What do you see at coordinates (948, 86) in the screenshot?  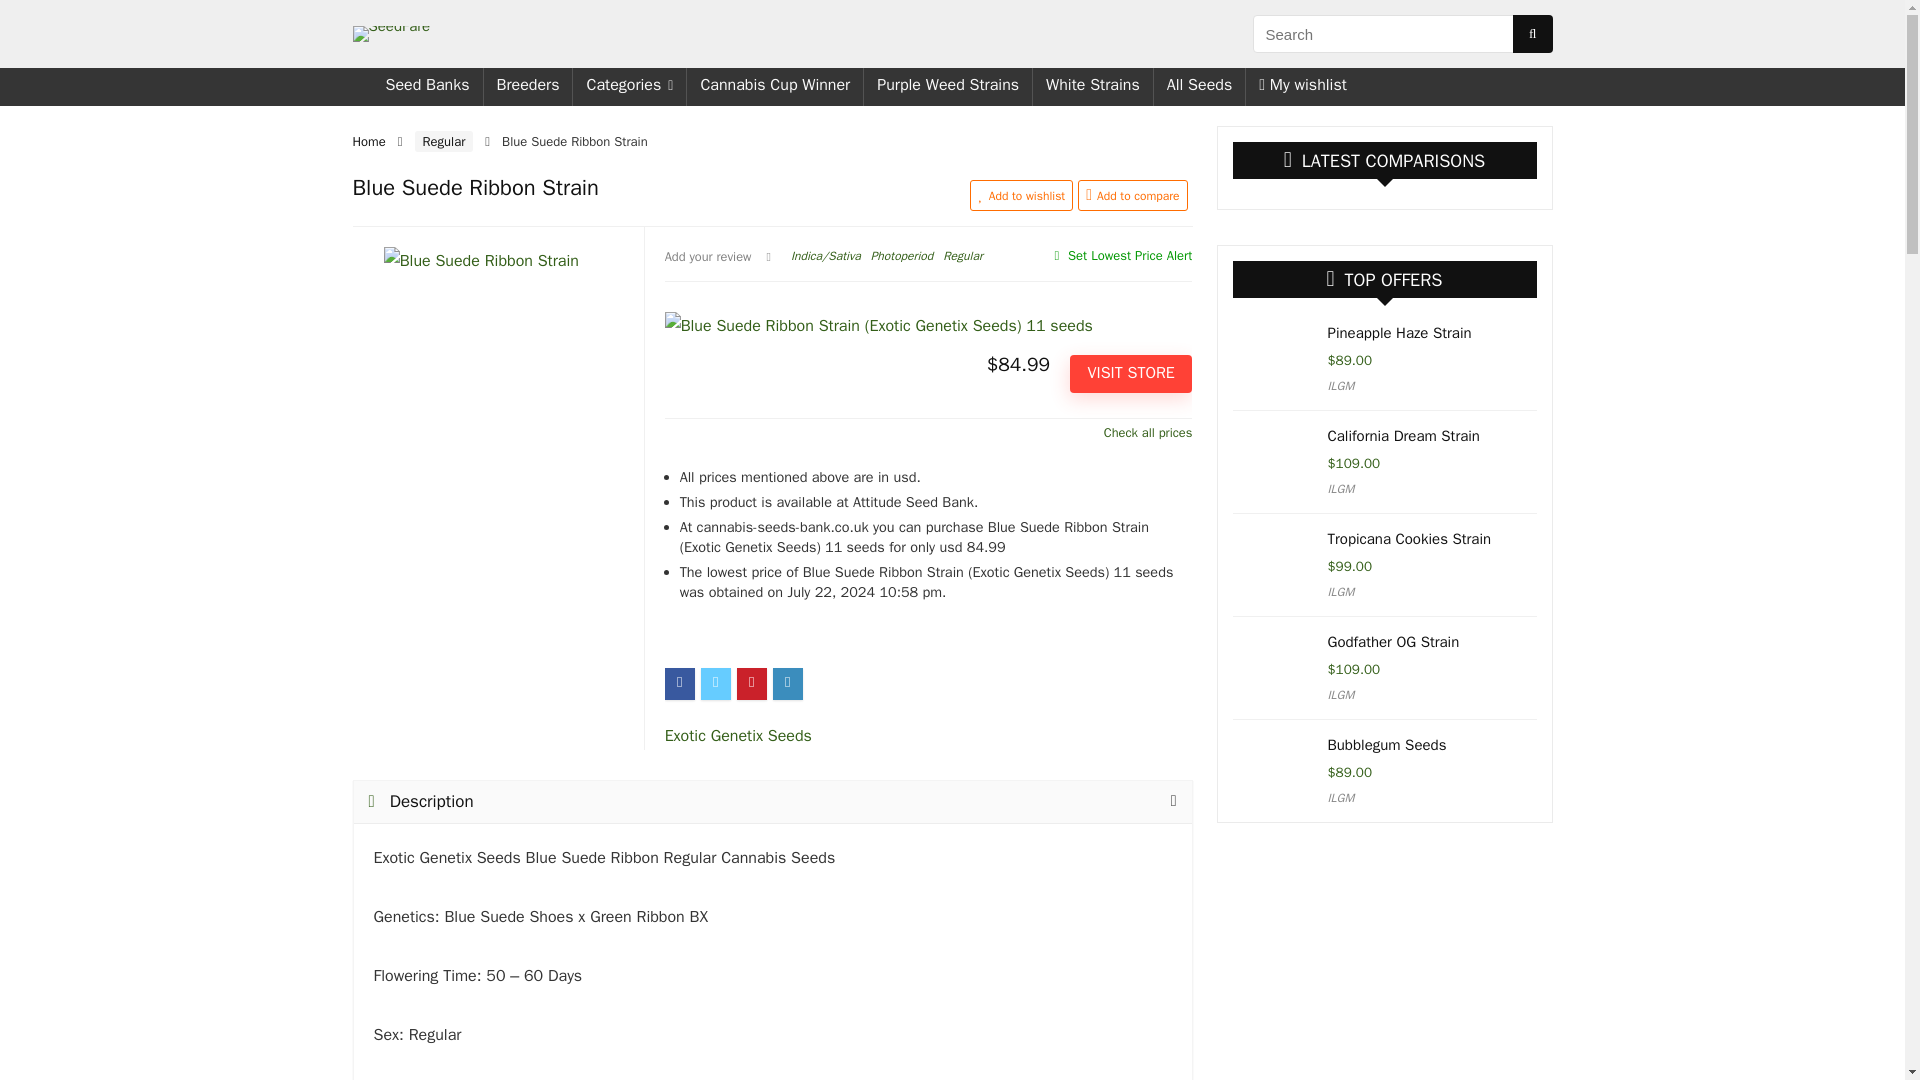 I see `Purple Weed Strains` at bounding box center [948, 86].